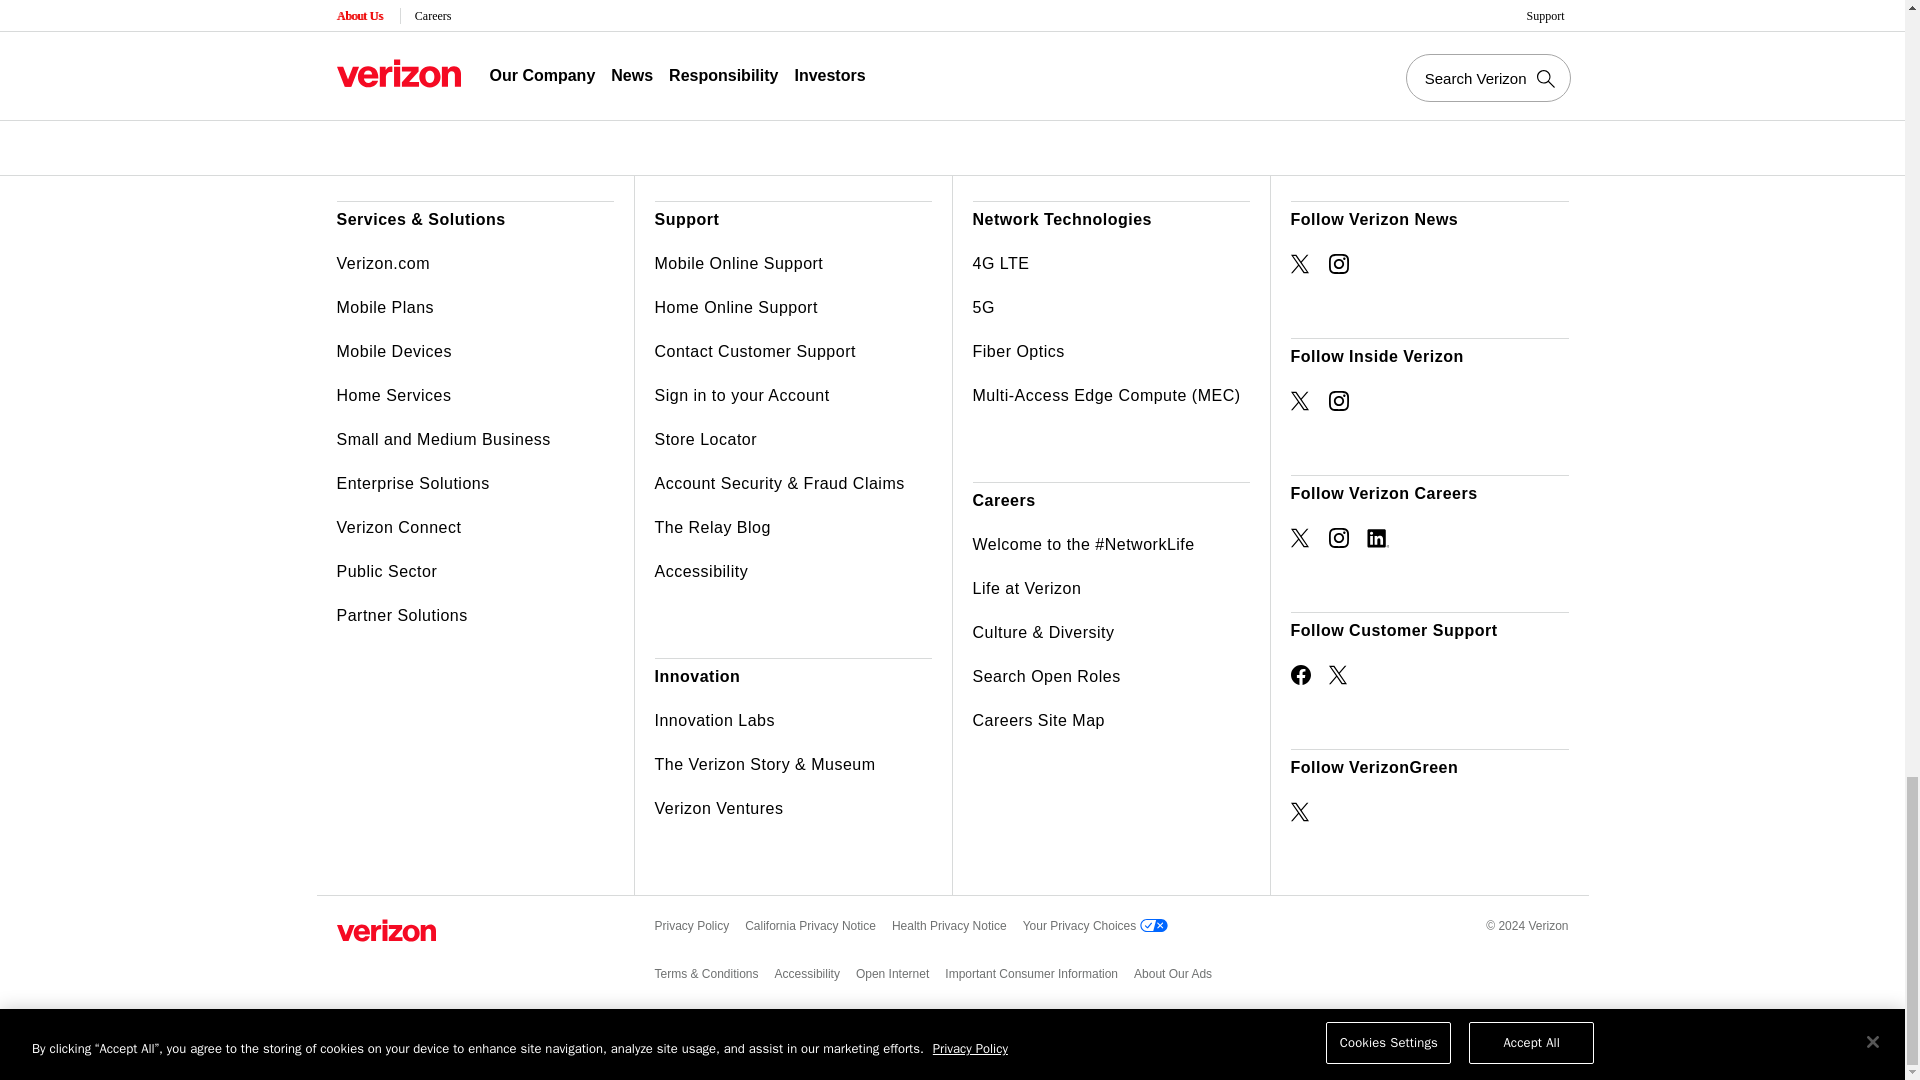 The height and width of the screenshot is (1080, 1920). Describe the element at coordinates (1300, 264) in the screenshot. I see `Opens New Window` at that location.